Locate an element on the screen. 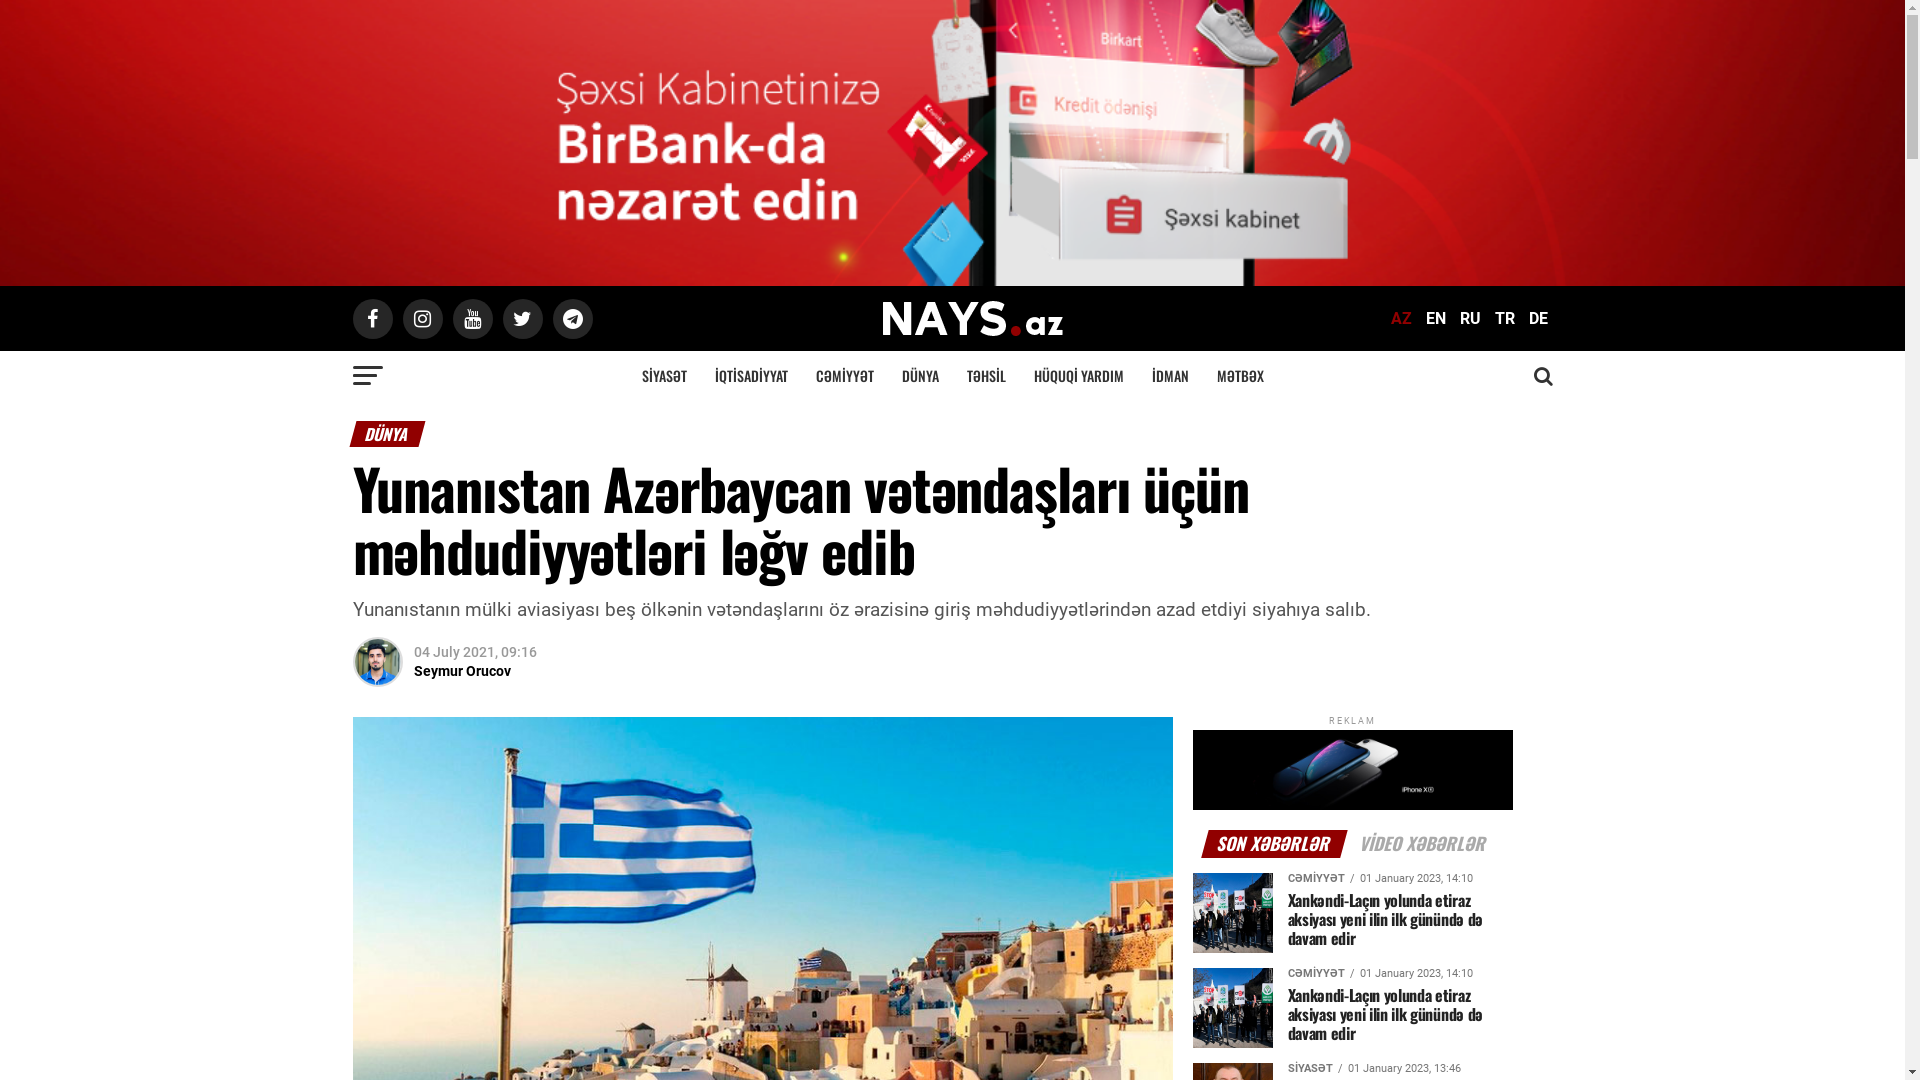 The height and width of the screenshot is (1080, 1920). AZ is located at coordinates (1400, 318).